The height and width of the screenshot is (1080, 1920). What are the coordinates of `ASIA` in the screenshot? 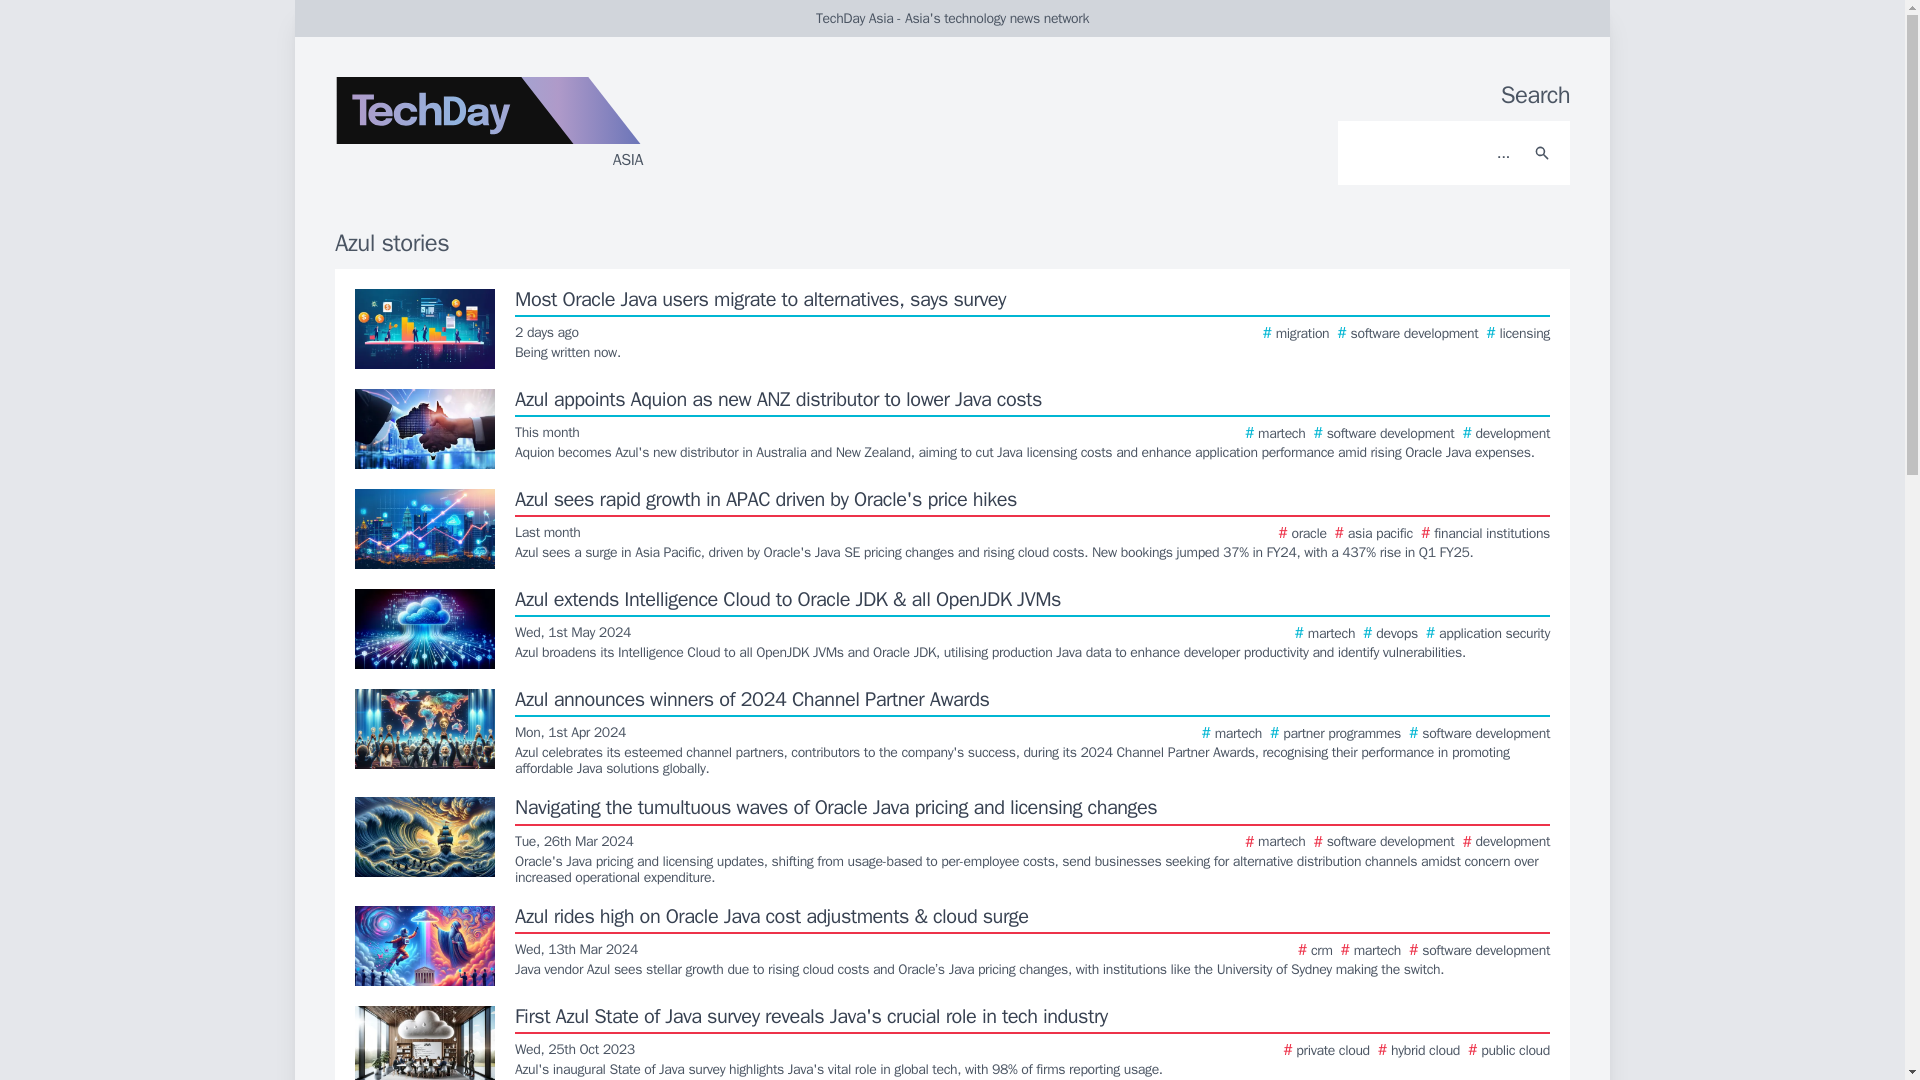 It's located at (574, 130).